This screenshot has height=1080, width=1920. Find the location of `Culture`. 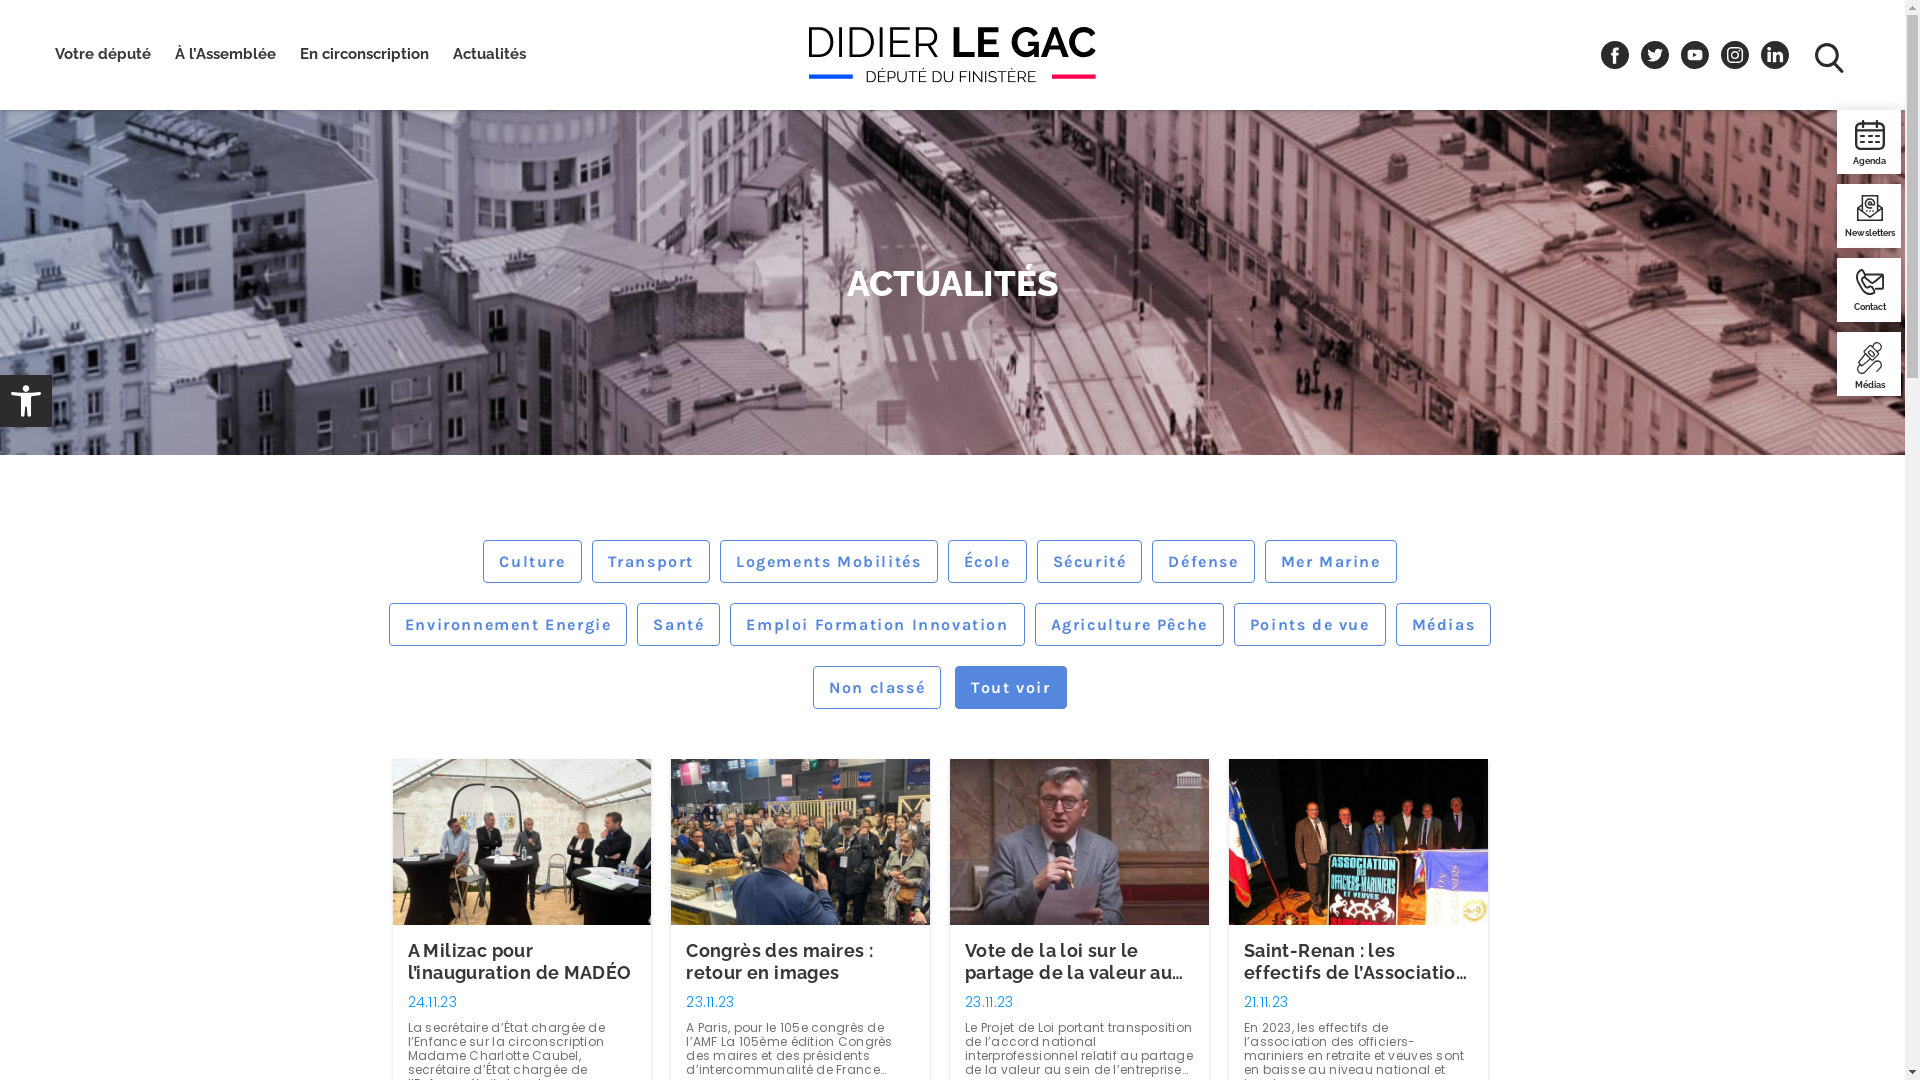

Culture is located at coordinates (532, 562).